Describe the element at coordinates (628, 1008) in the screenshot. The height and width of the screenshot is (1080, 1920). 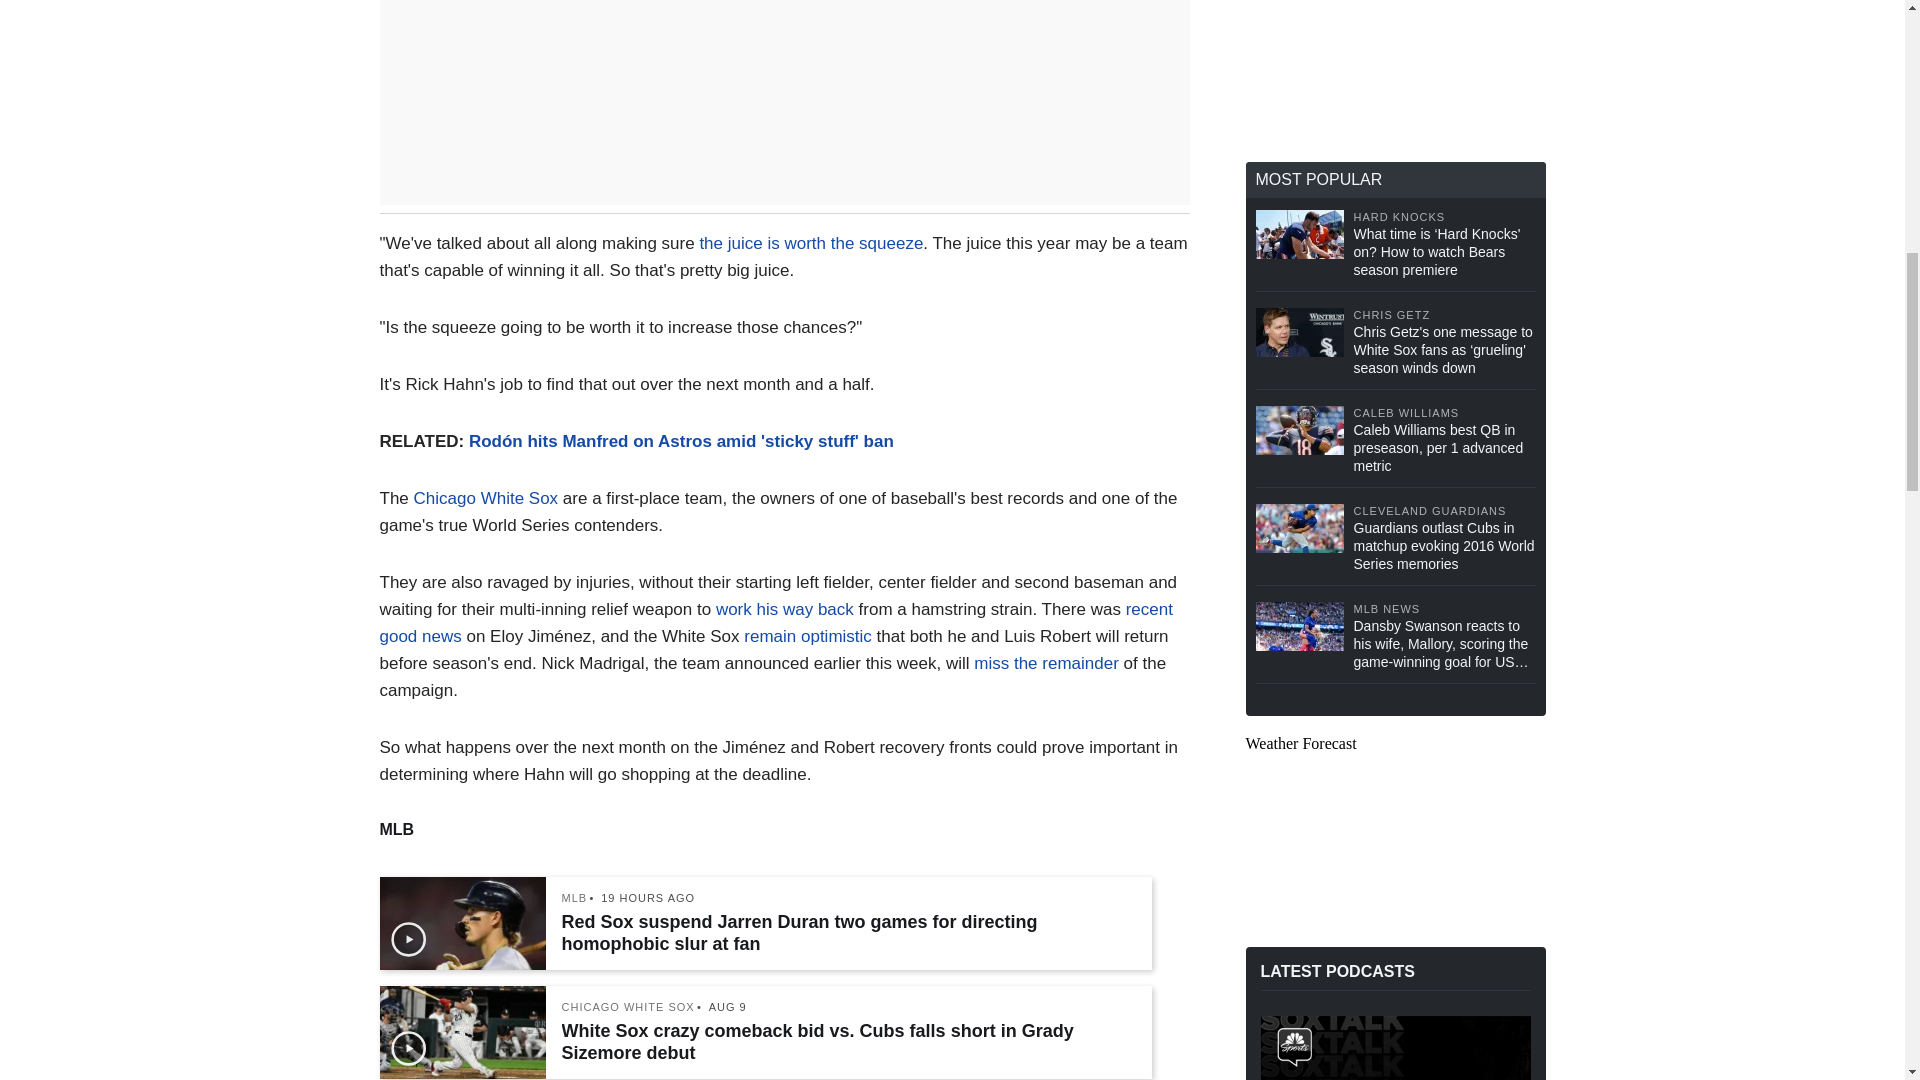
I see `CHICAGO WHITE SOX` at that location.